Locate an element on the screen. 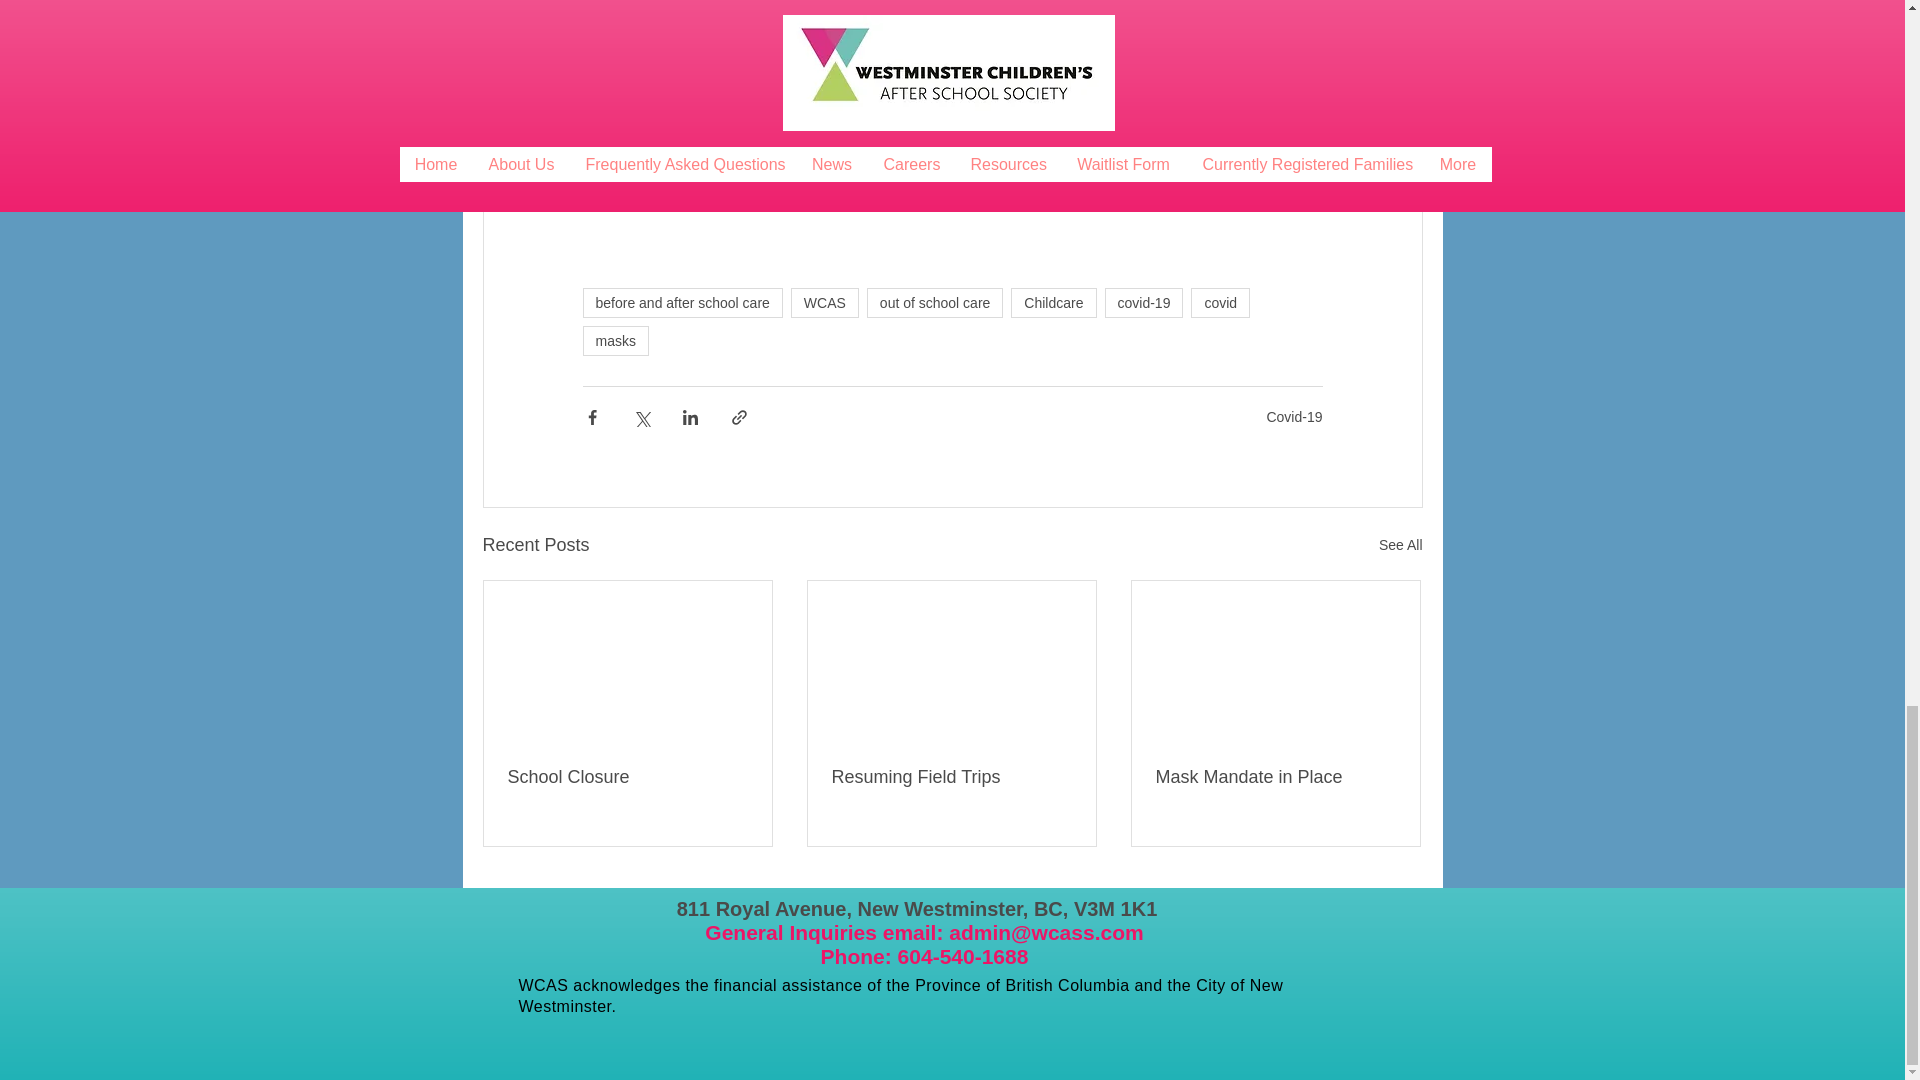  covid is located at coordinates (1220, 302).